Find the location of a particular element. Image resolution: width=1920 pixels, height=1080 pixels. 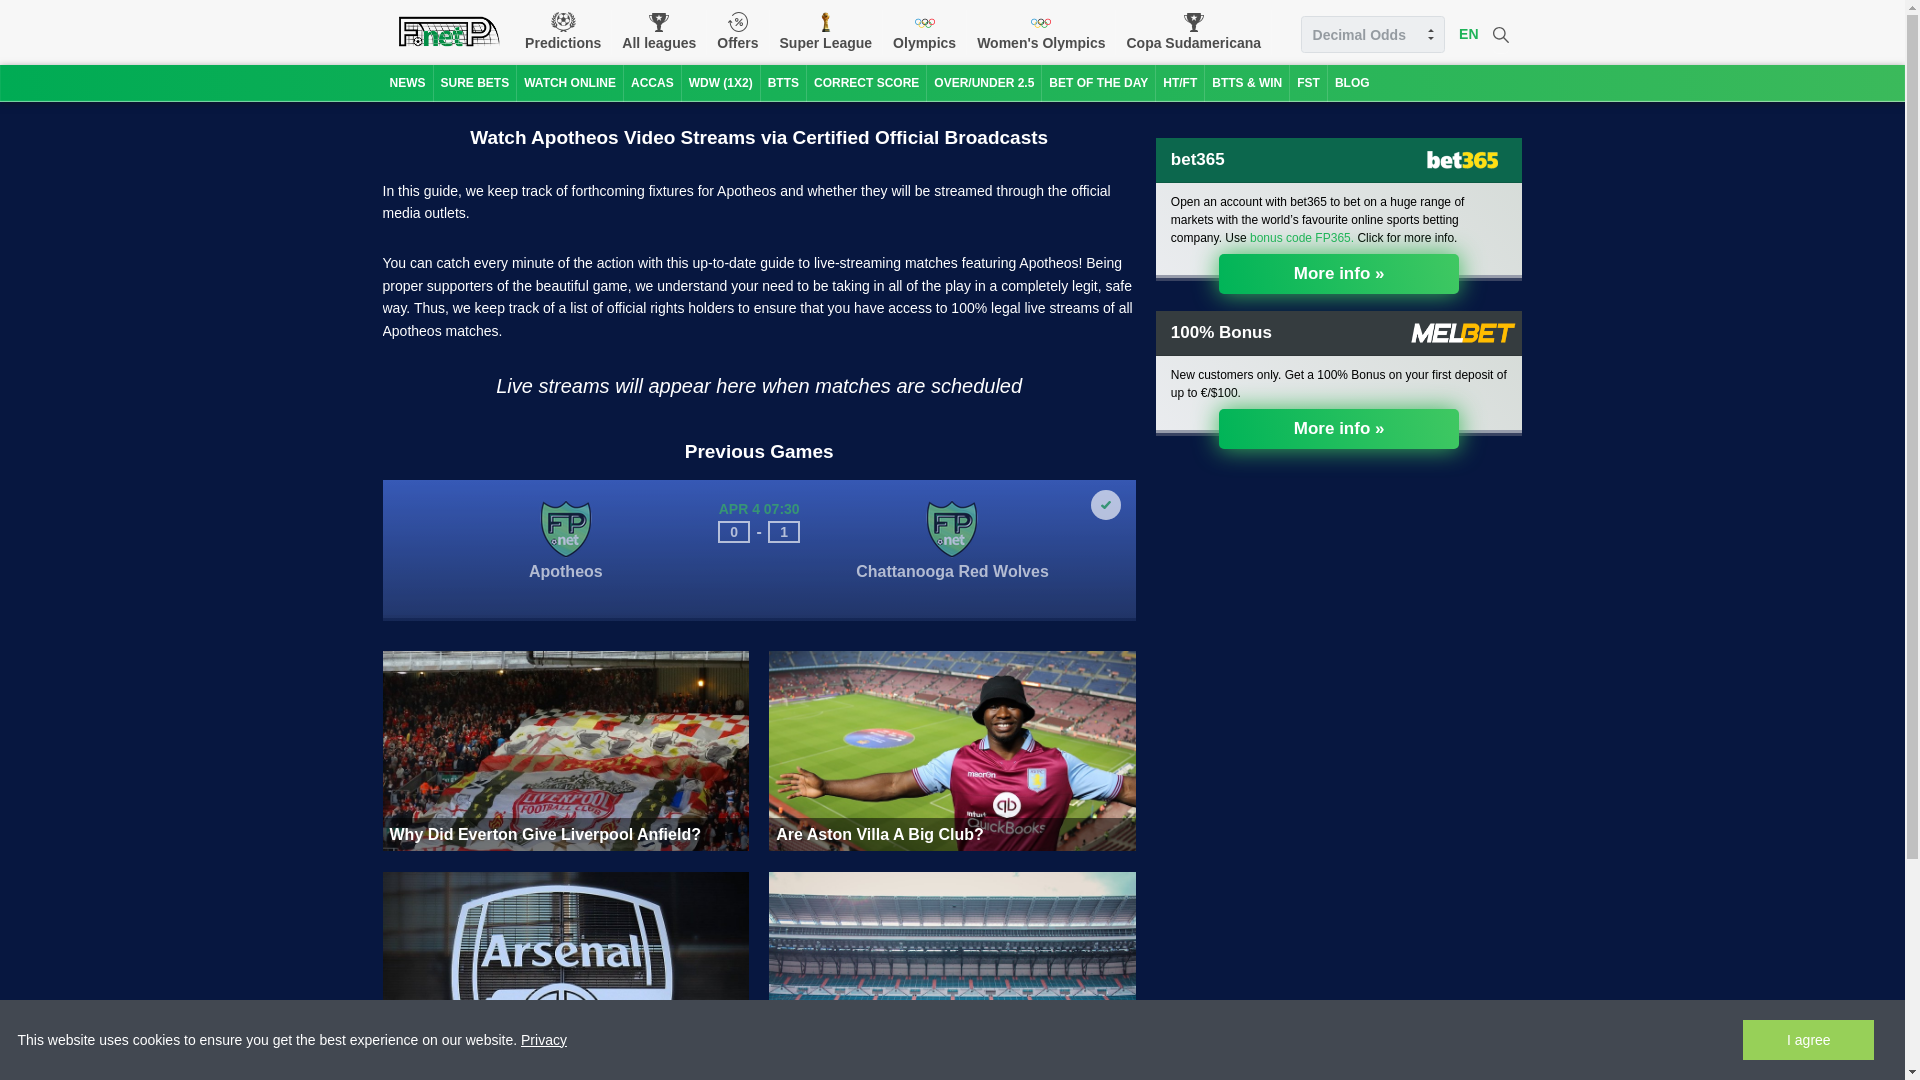

BET OF THE DAY is located at coordinates (1098, 82).